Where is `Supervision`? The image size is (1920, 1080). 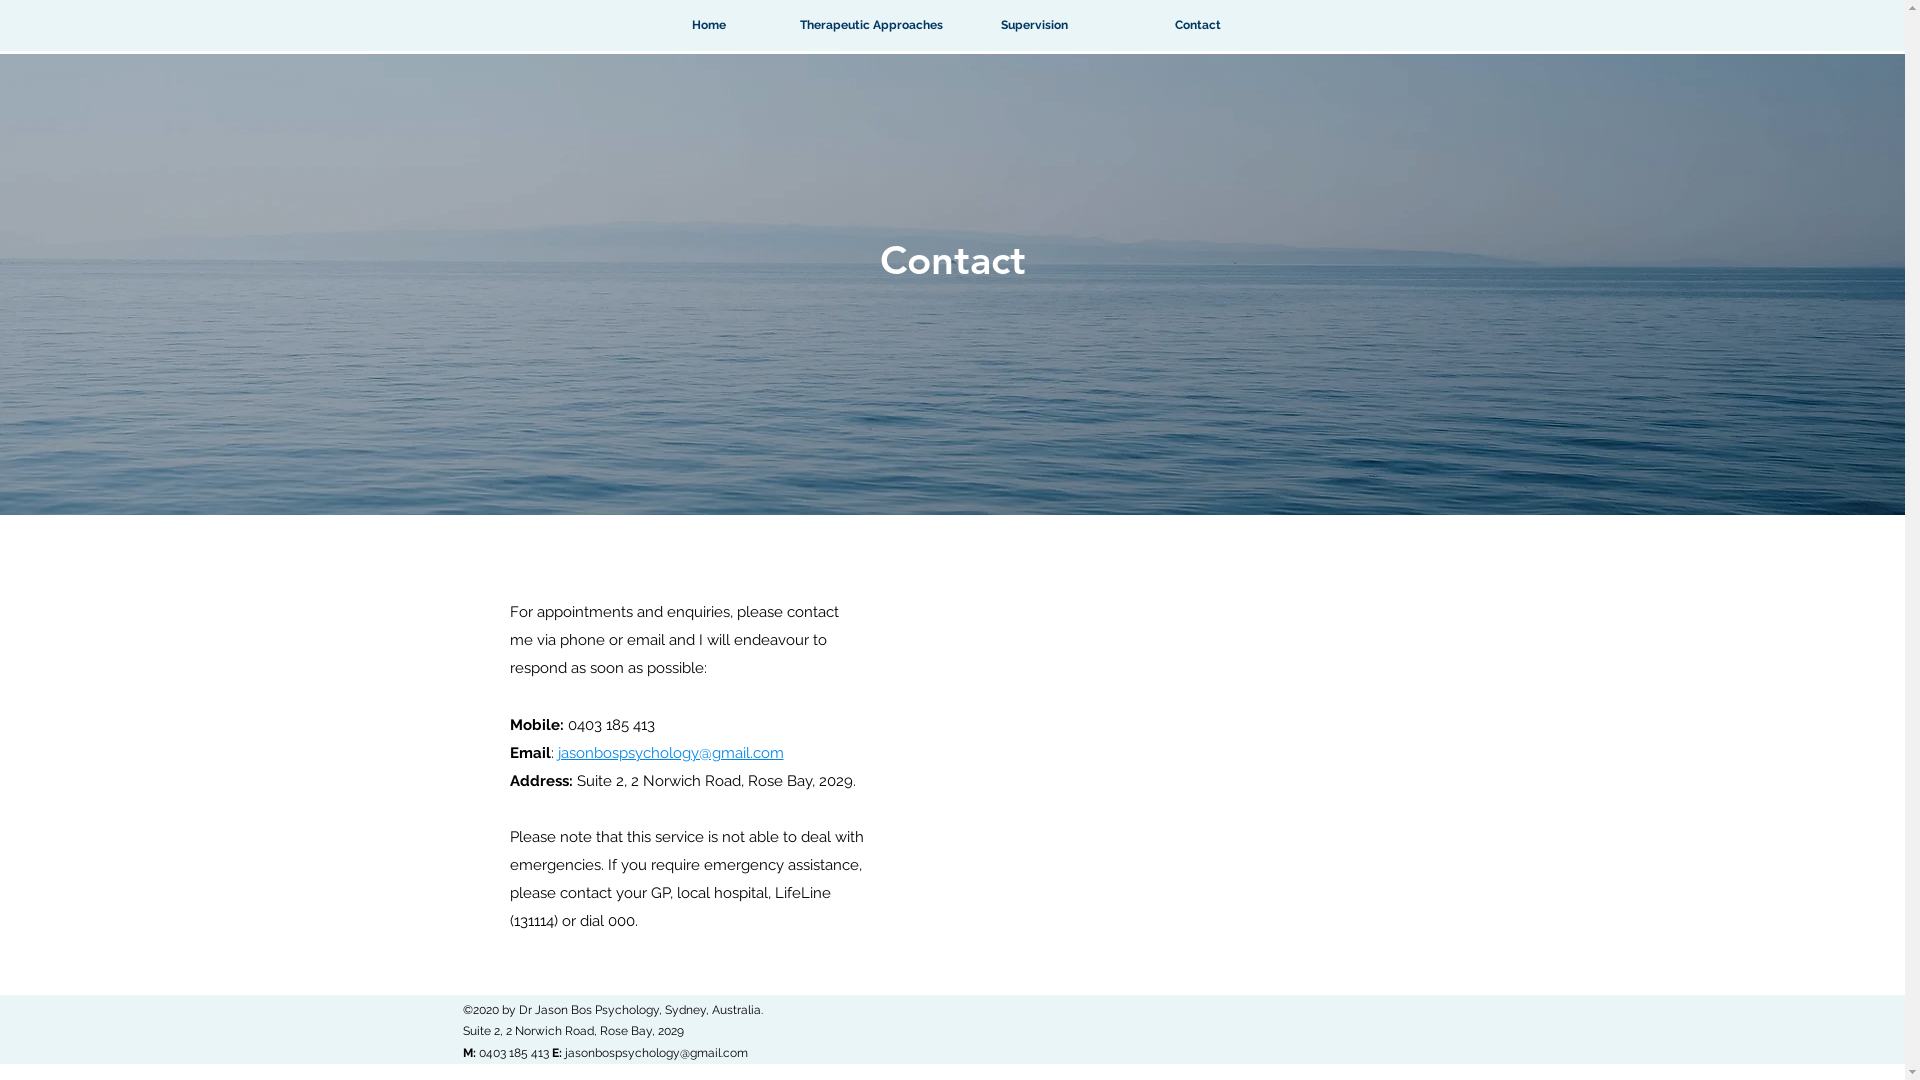 Supervision is located at coordinates (1034, 26).